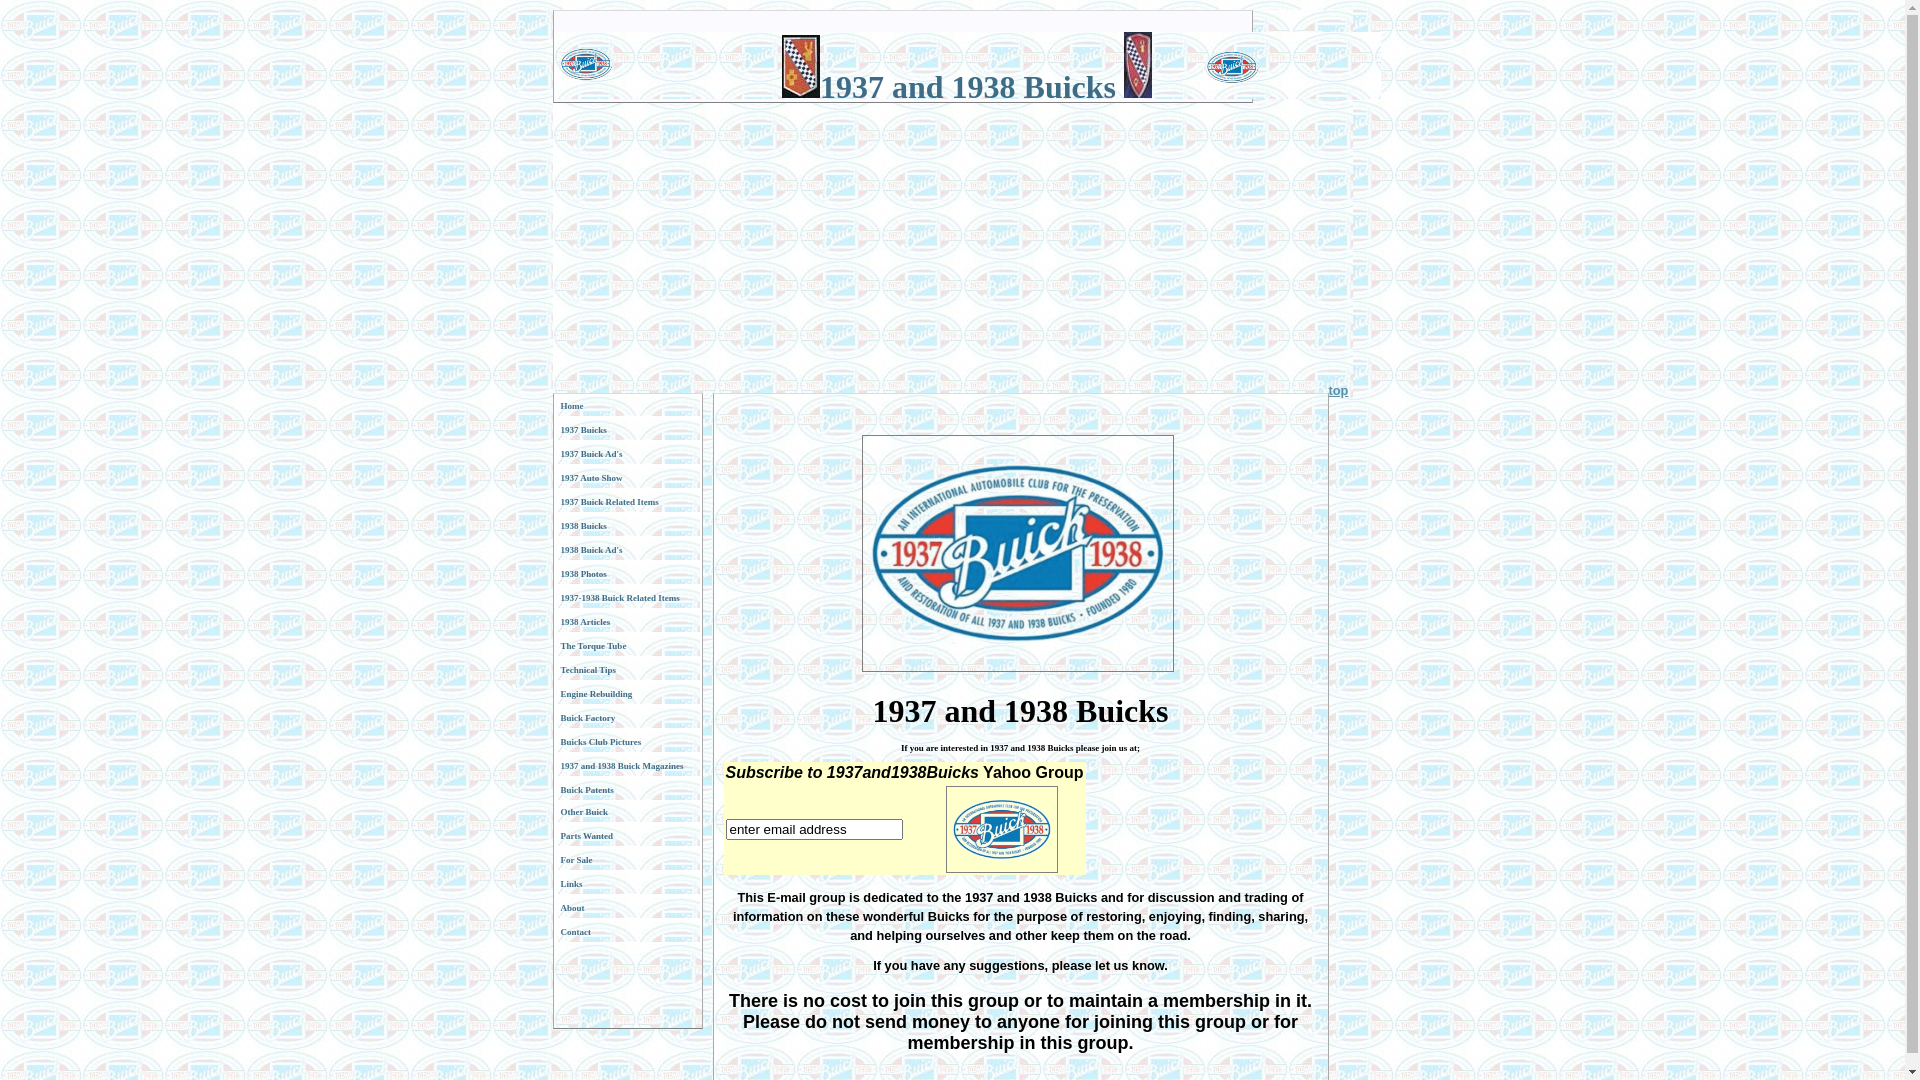 This screenshot has width=1920, height=1080. Describe the element at coordinates (627, 454) in the screenshot. I see `1937 Buick Ad's` at that location.